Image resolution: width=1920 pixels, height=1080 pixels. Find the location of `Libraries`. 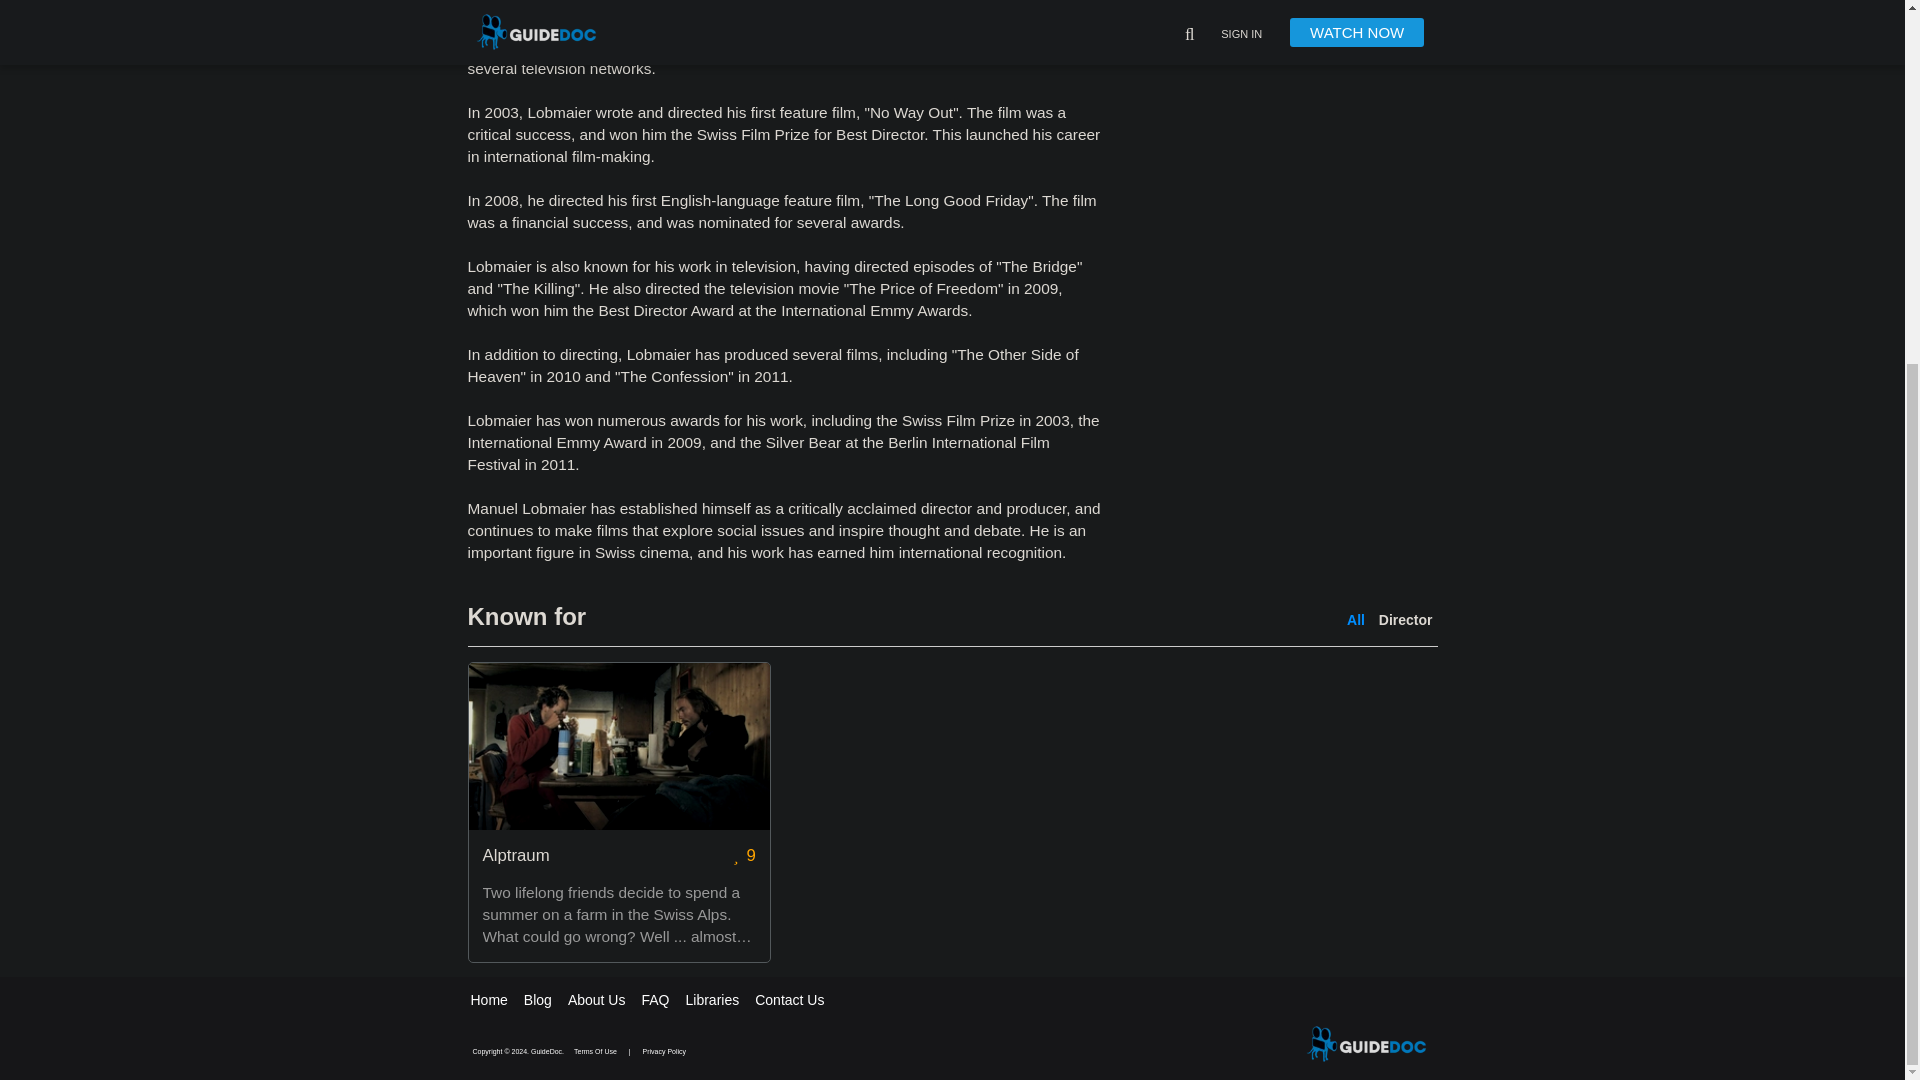

Libraries is located at coordinates (712, 1000).